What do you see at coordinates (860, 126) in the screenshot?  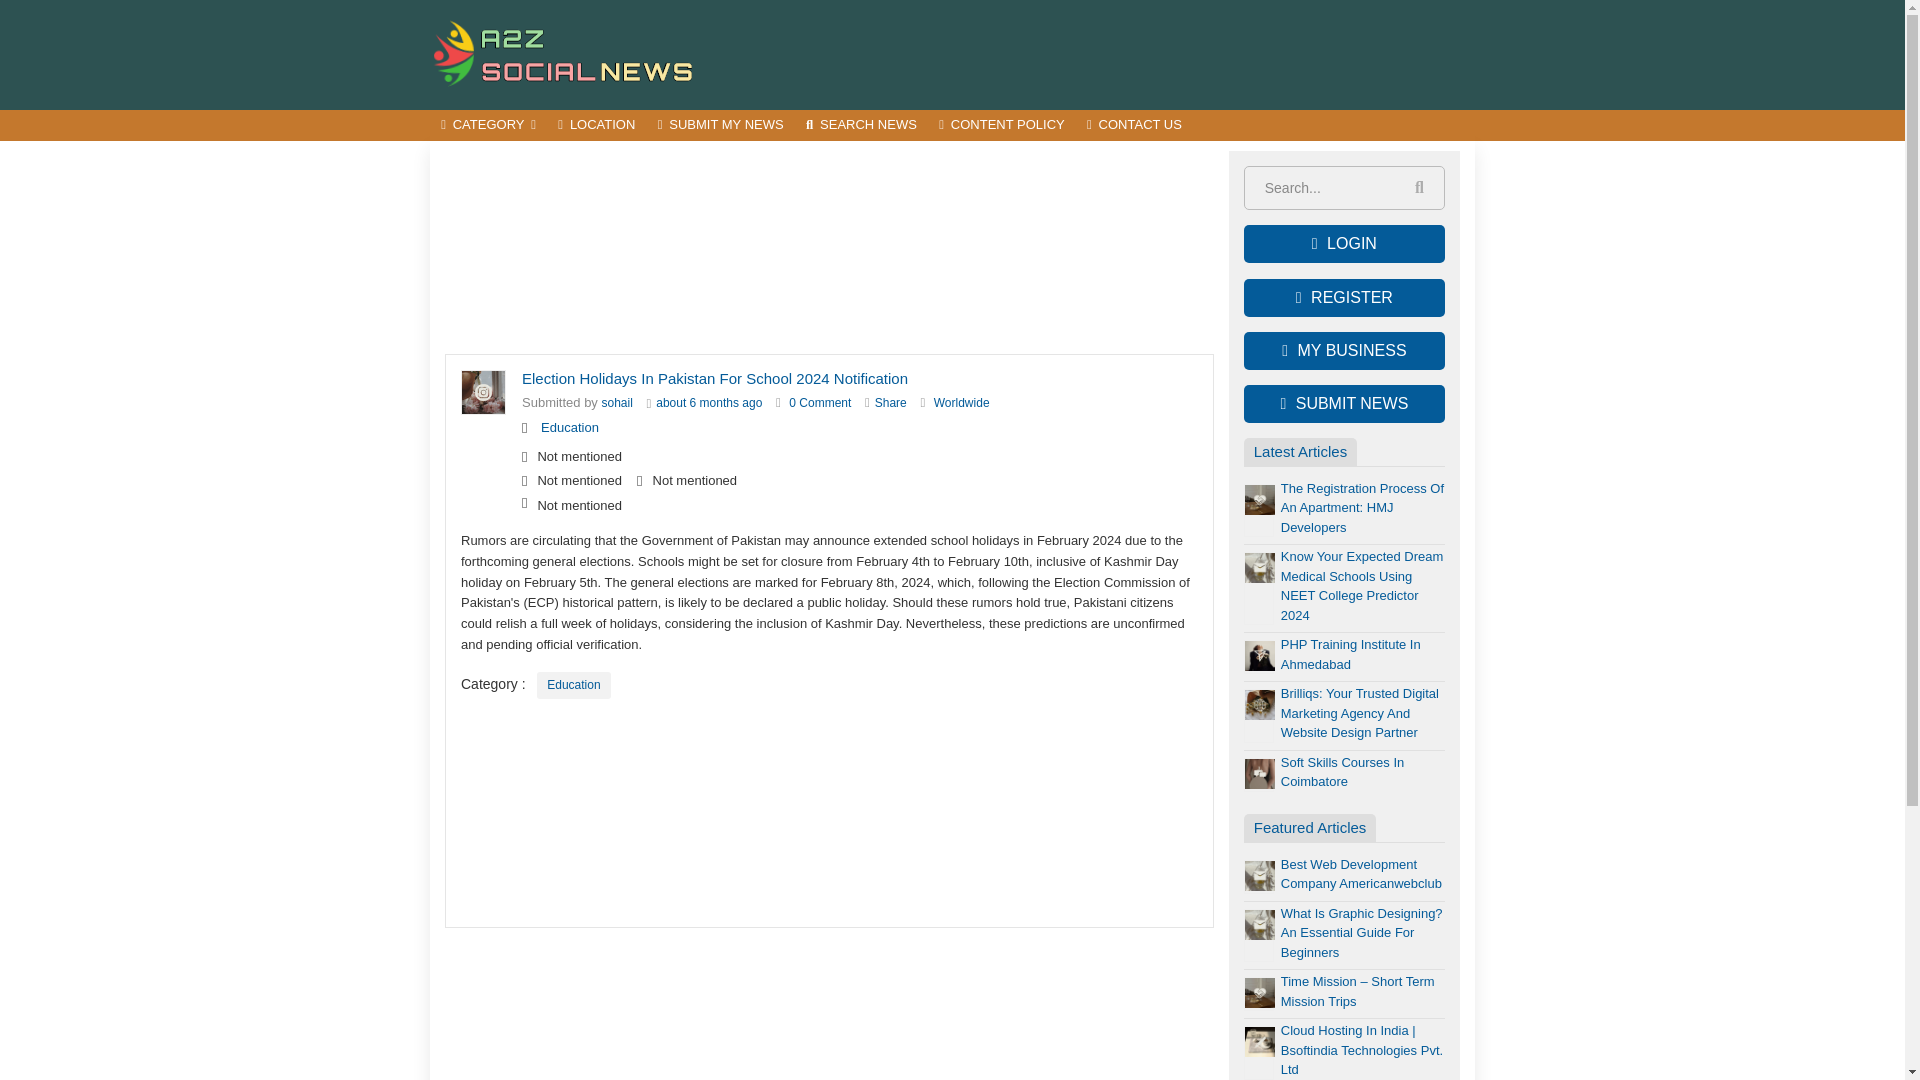 I see `SEARCH NEWS` at bounding box center [860, 126].